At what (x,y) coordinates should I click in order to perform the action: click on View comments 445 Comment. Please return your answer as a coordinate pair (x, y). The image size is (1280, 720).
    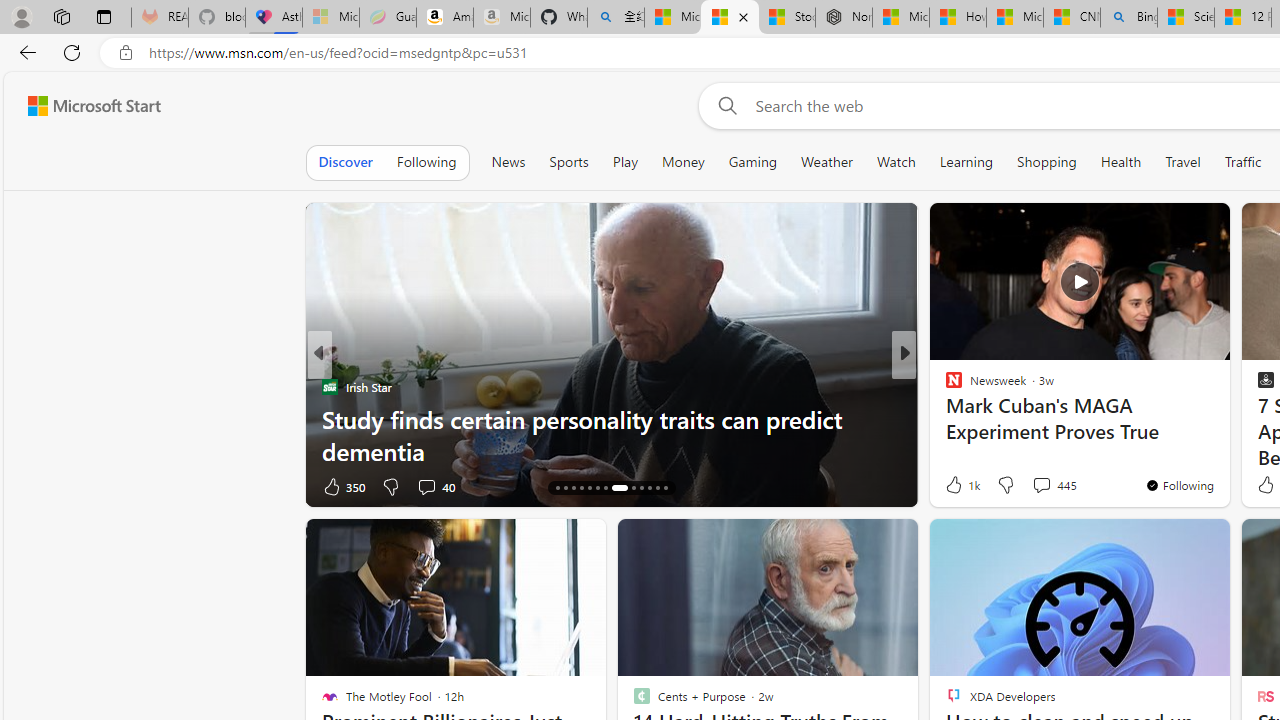
    Looking at the image, I should click on (1054, 484).